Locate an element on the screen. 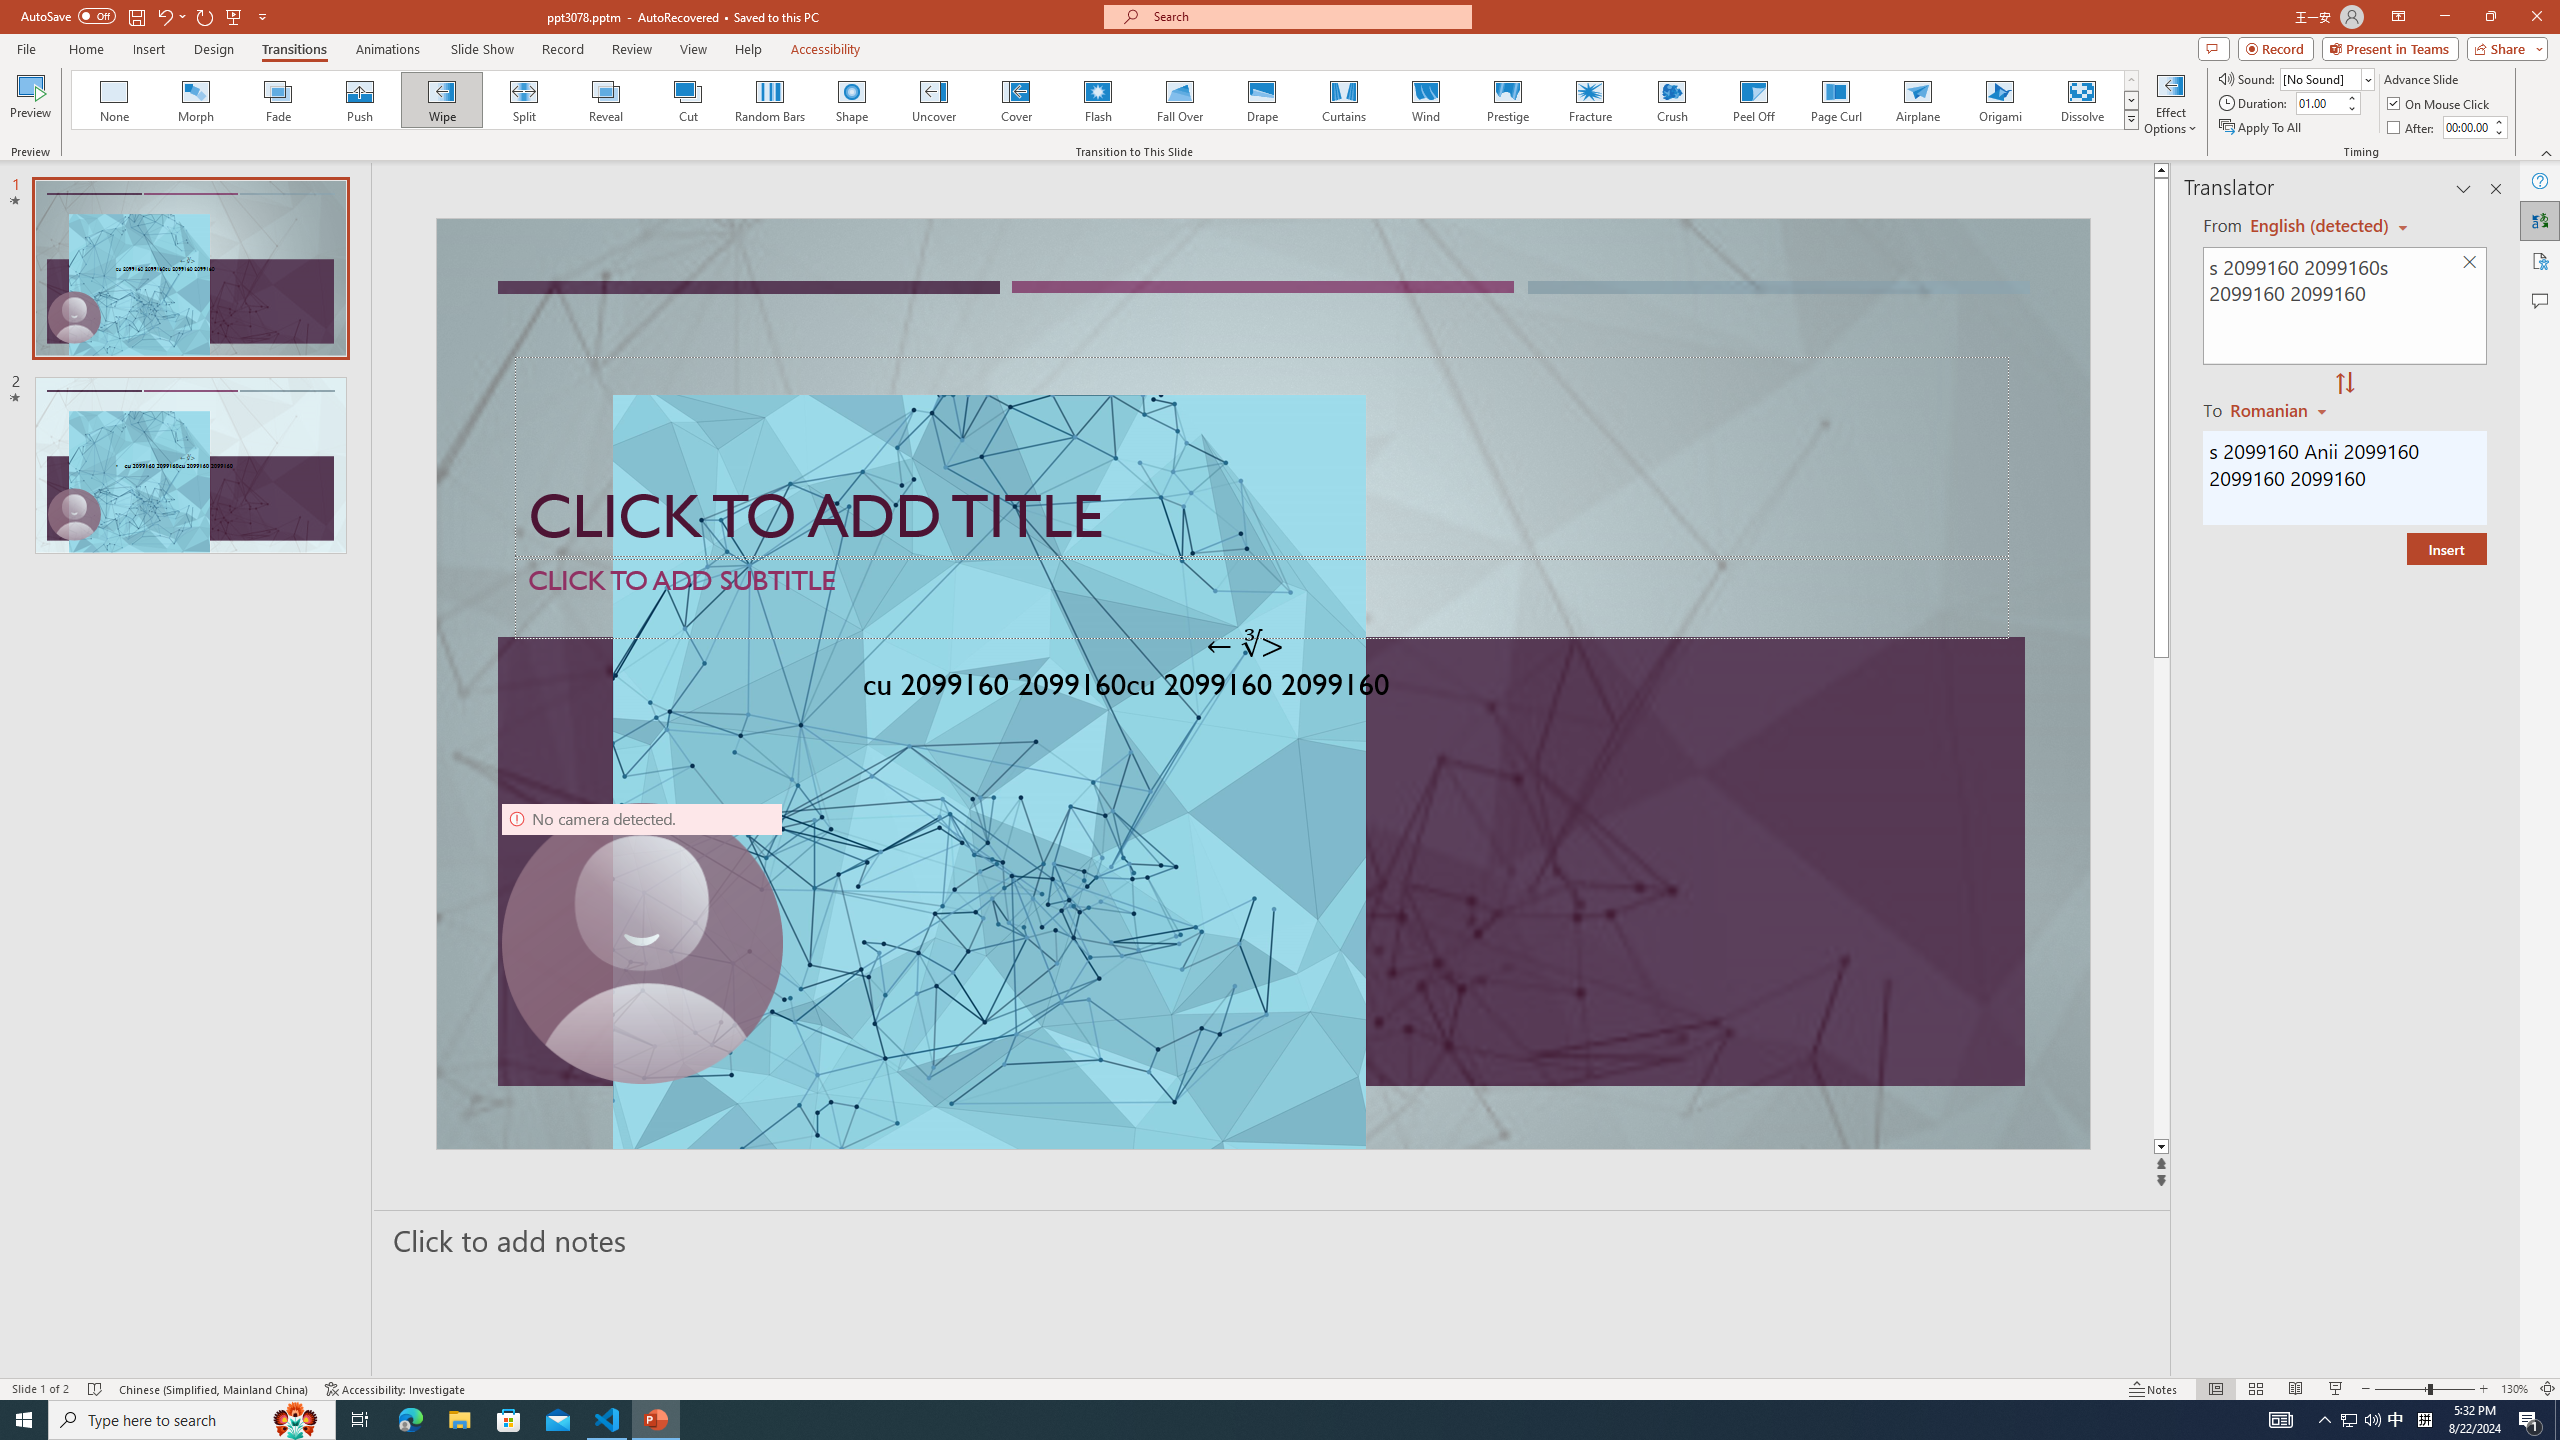  Page Curl is located at coordinates (1835, 100).